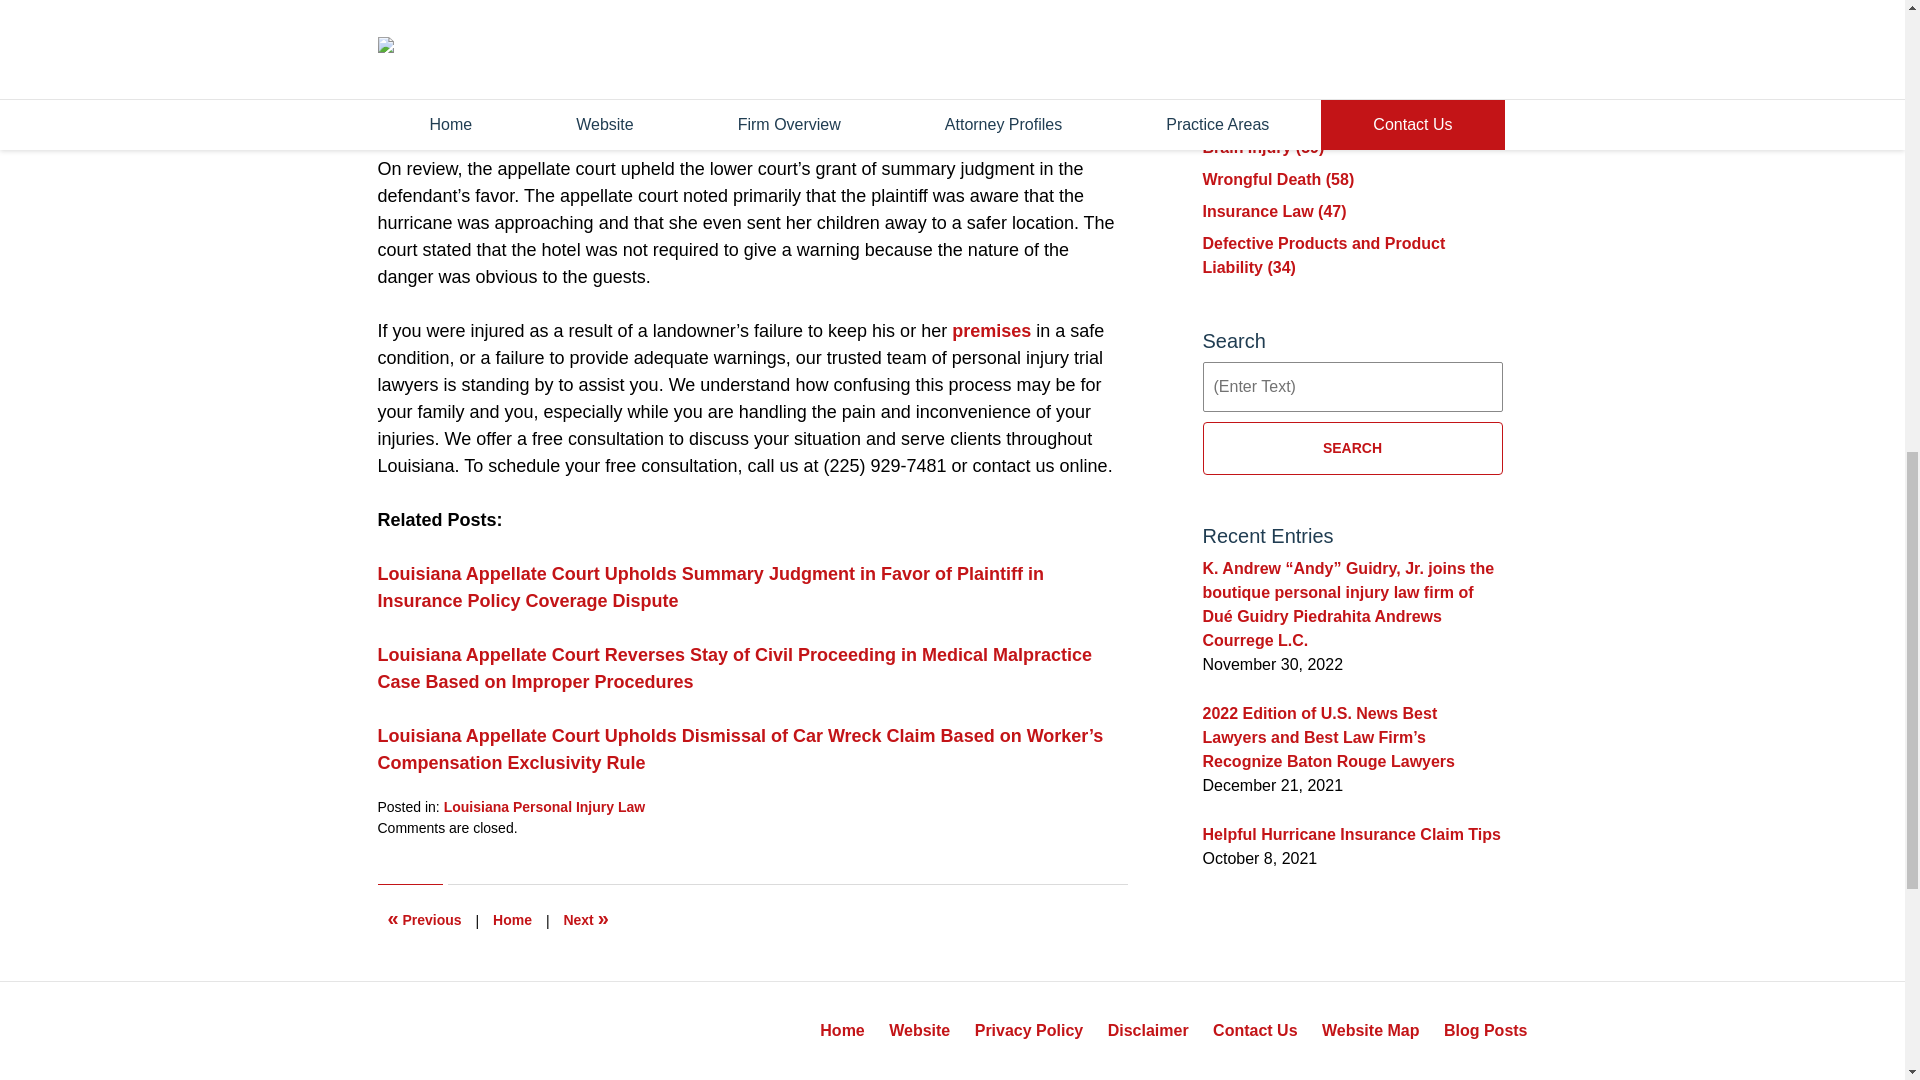  What do you see at coordinates (992, 330) in the screenshot?
I see `premises` at bounding box center [992, 330].